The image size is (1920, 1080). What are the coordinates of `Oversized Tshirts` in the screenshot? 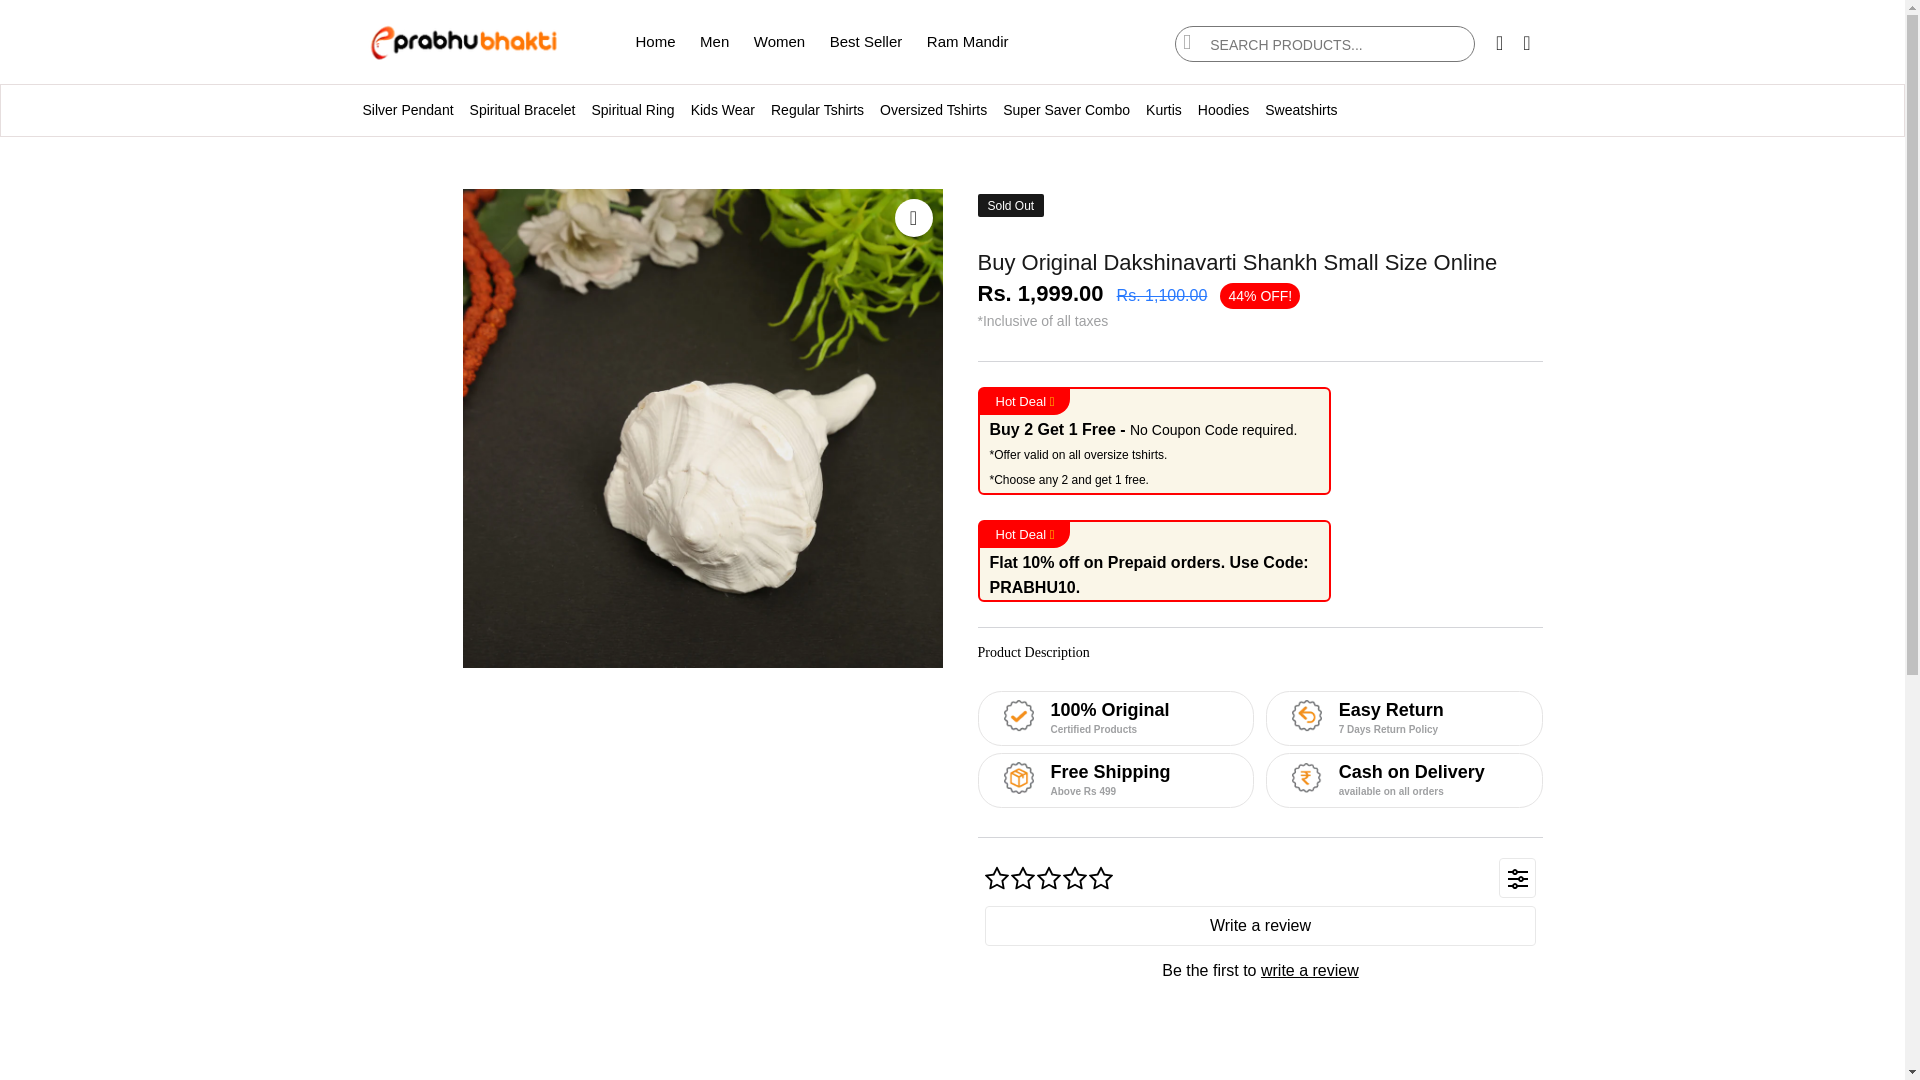 It's located at (932, 110).